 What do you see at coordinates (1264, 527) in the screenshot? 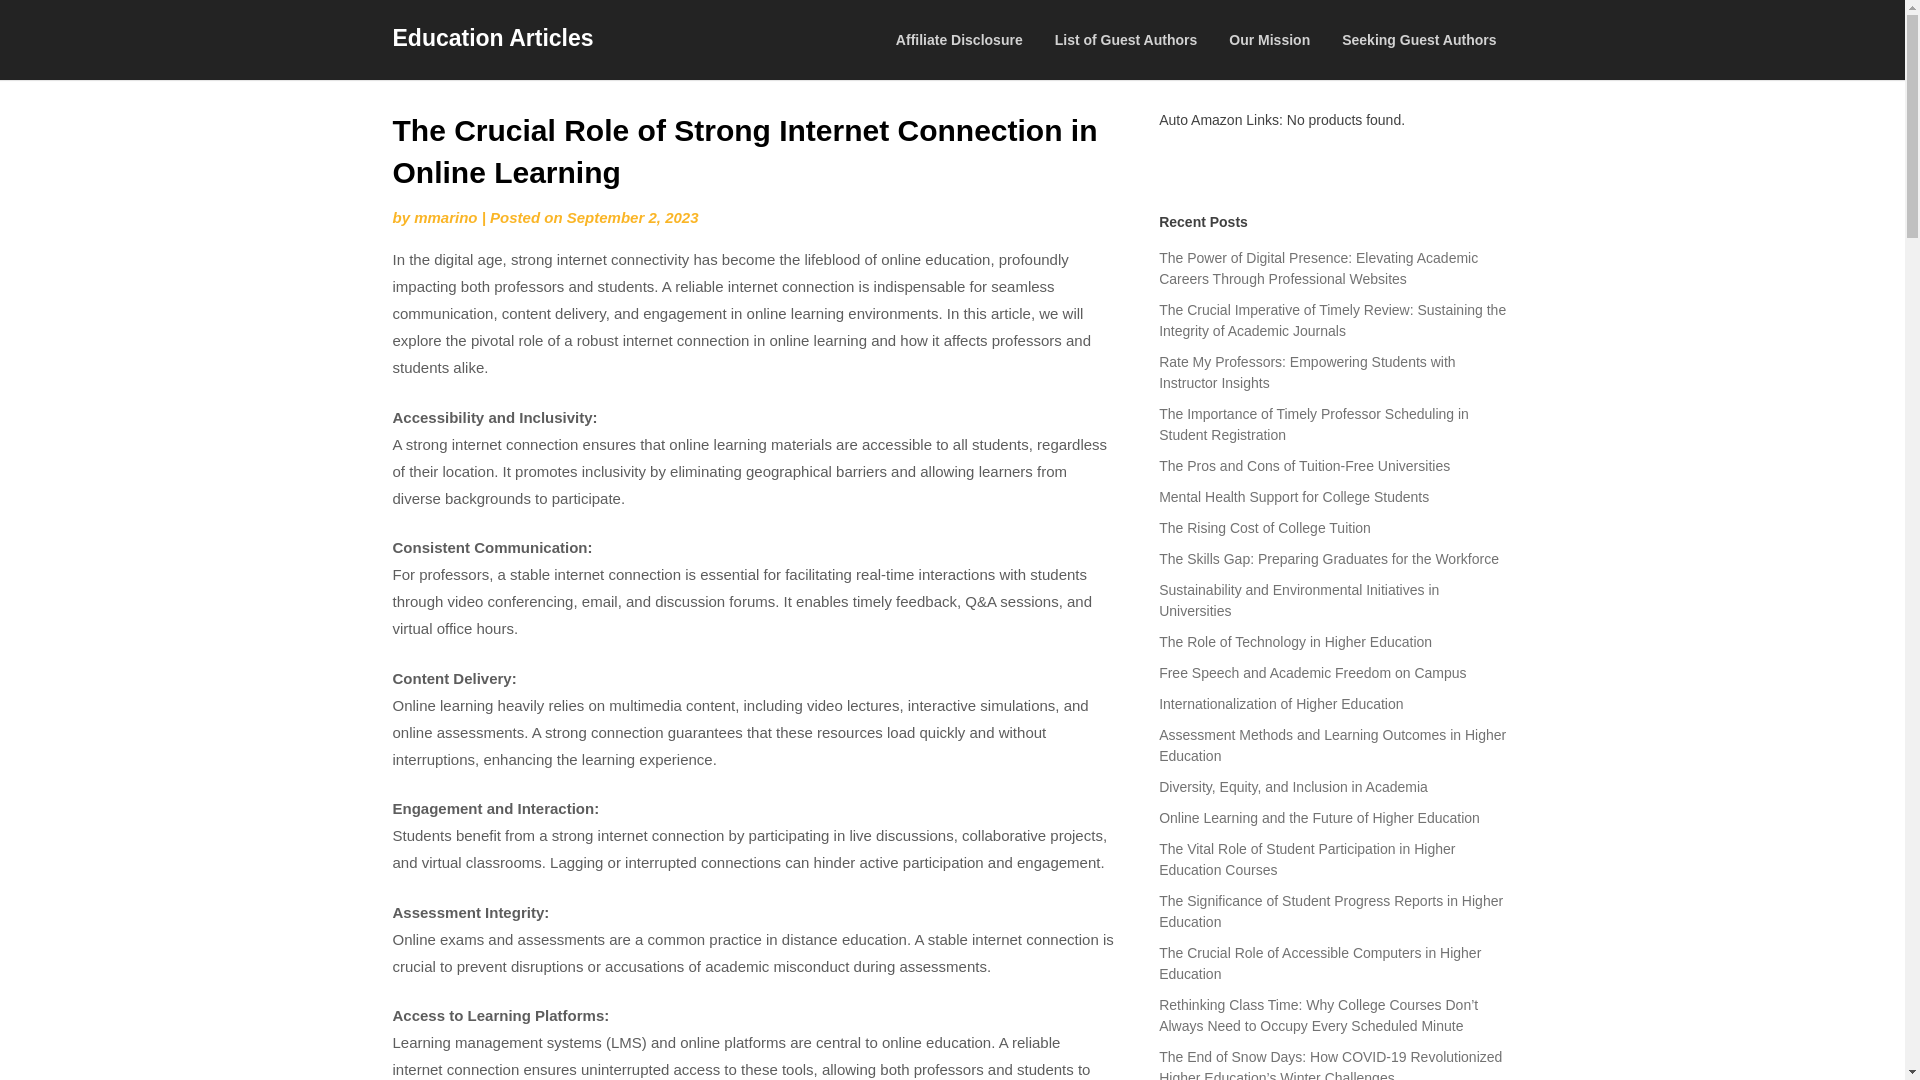
I see `The Rising Cost of College Tuition` at bounding box center [1264, 527].